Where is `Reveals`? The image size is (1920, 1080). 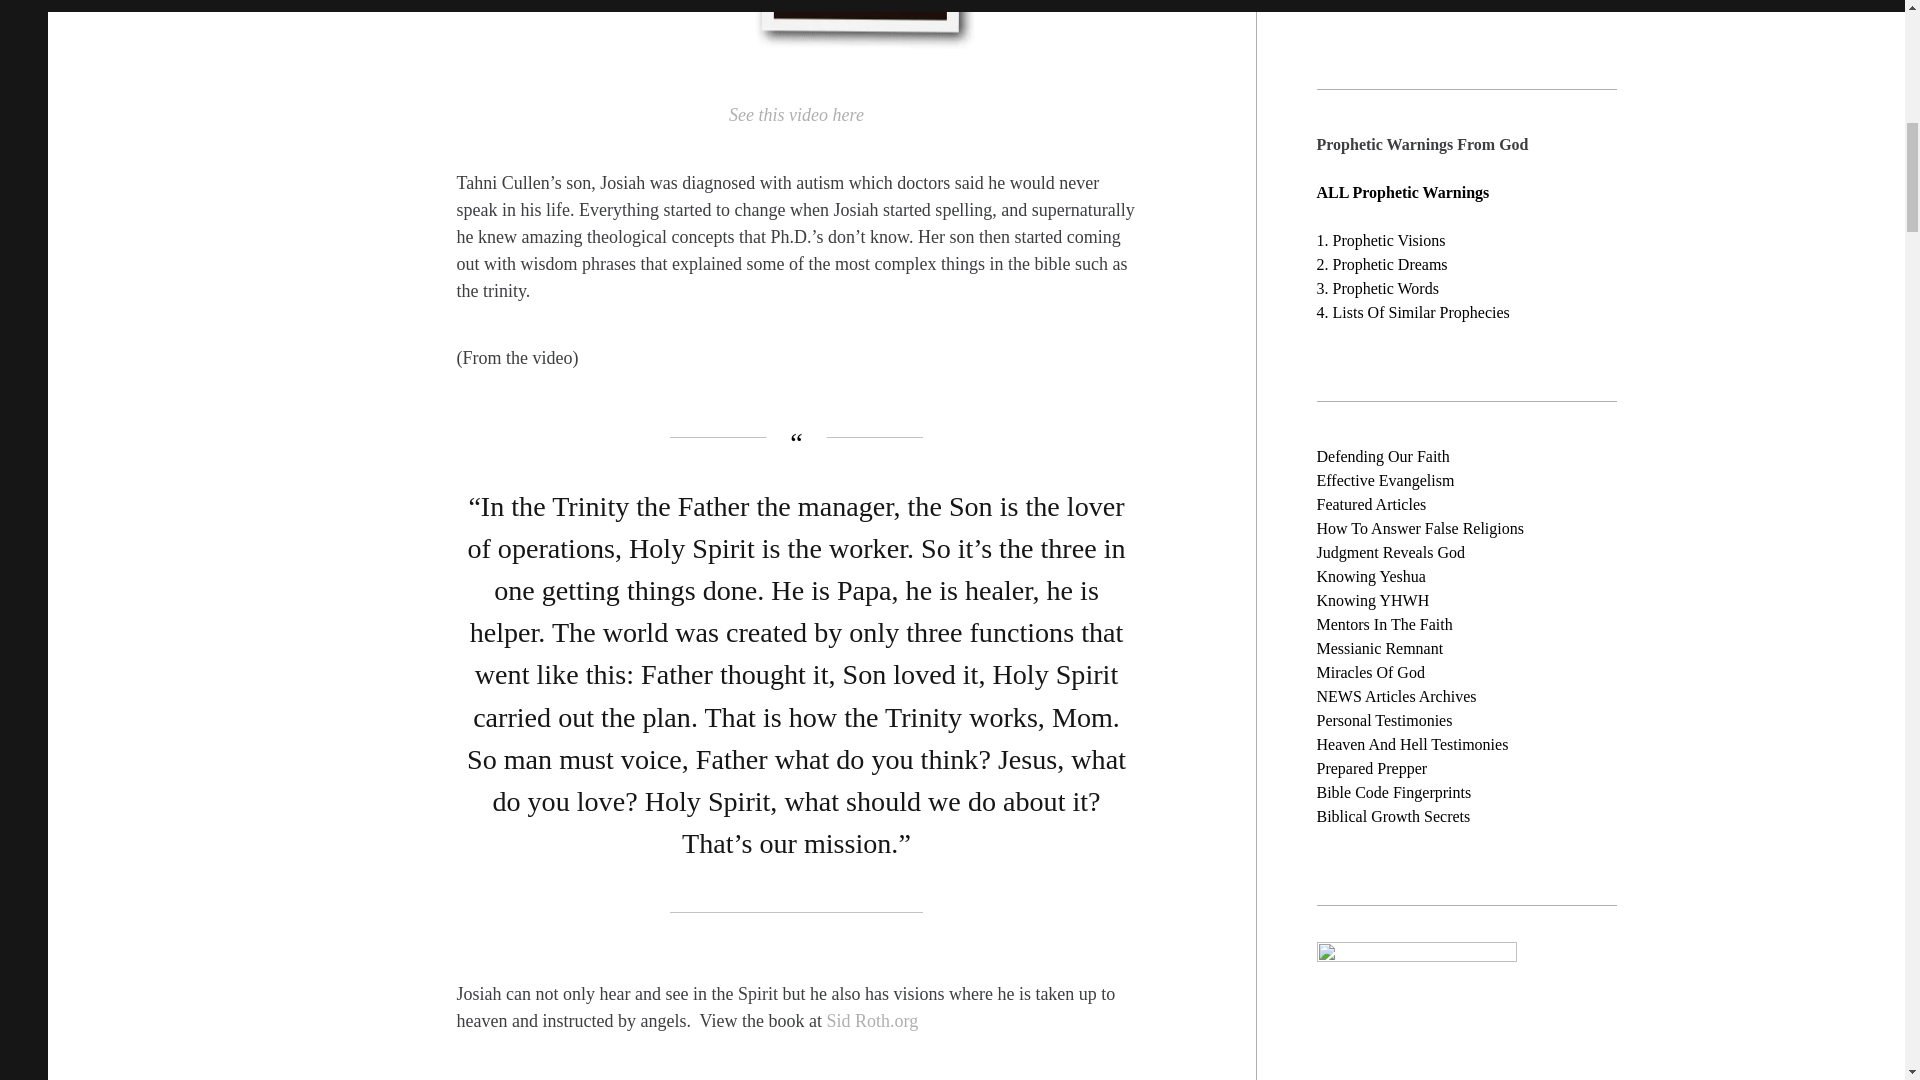 Reveals is located at coordinates (1410, 552).